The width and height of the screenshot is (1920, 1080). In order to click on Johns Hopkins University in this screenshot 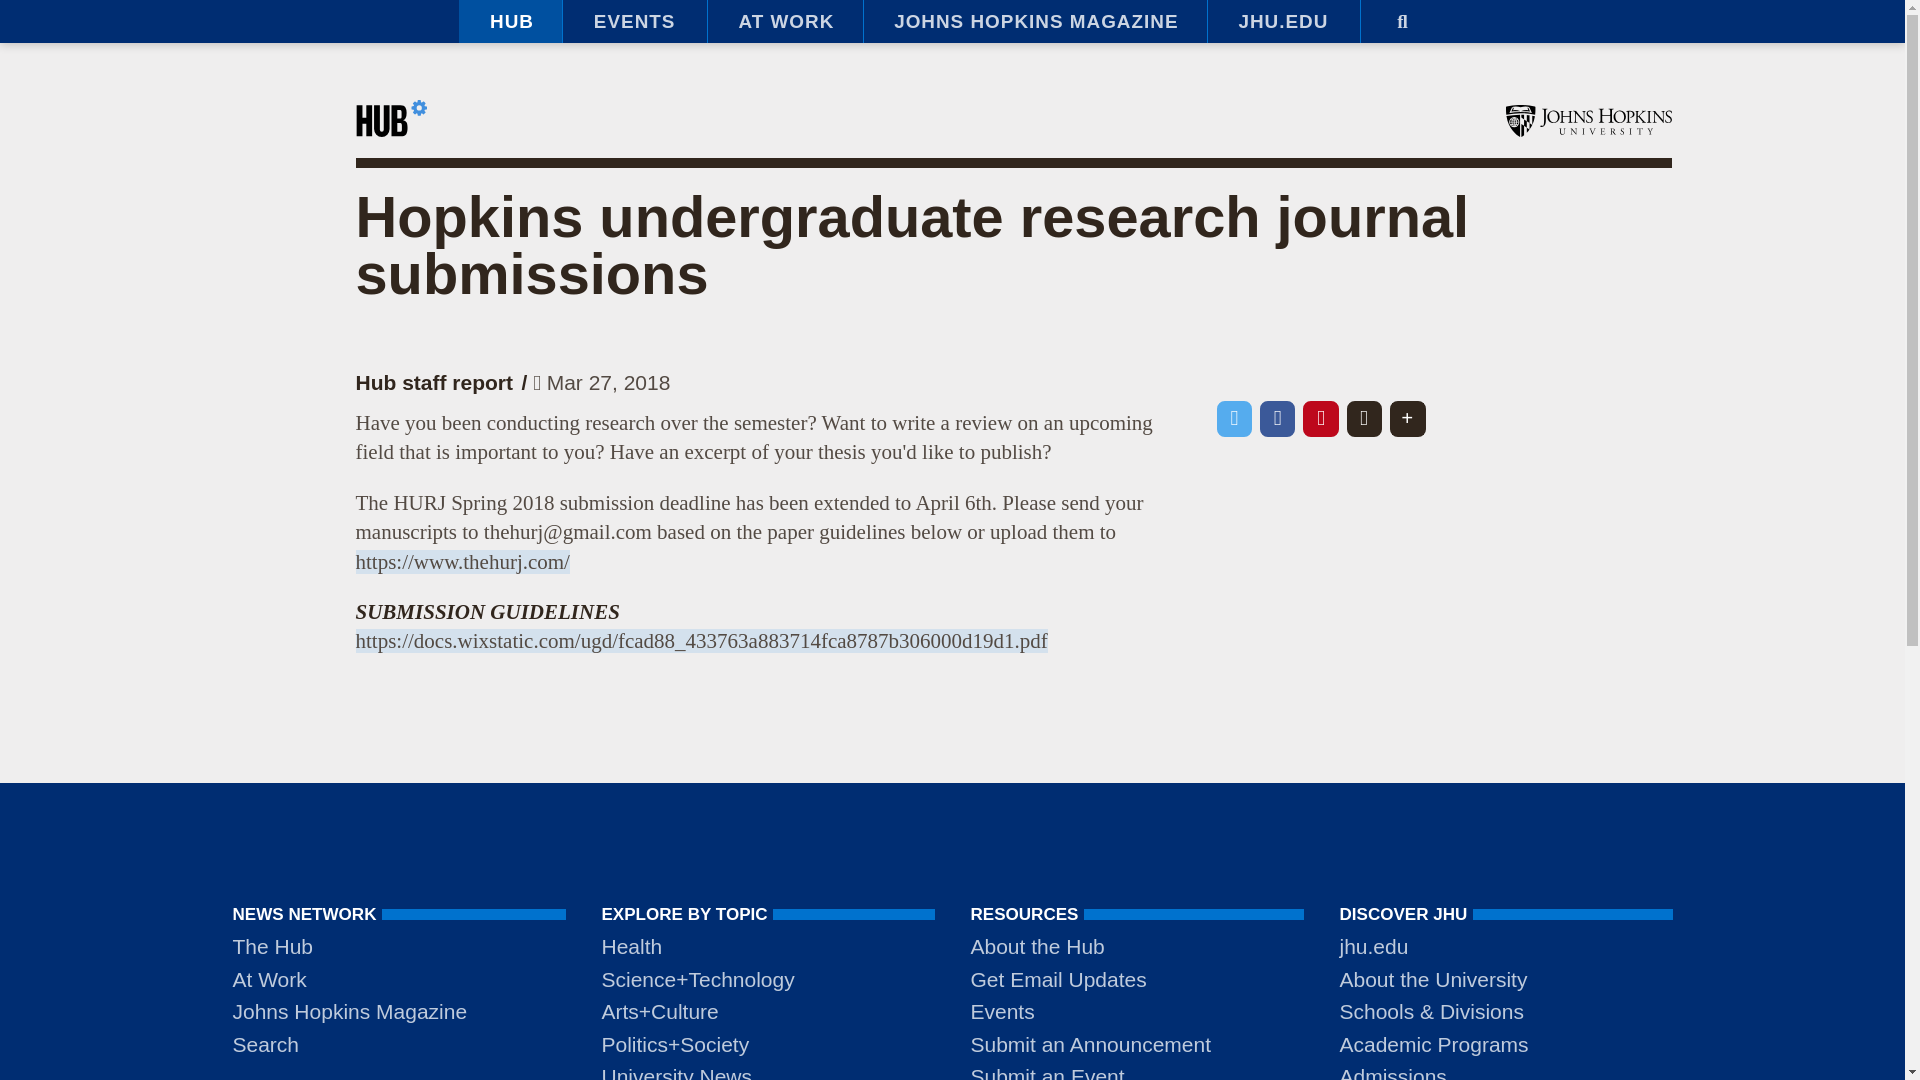, I will do `click(1588, 120)`.